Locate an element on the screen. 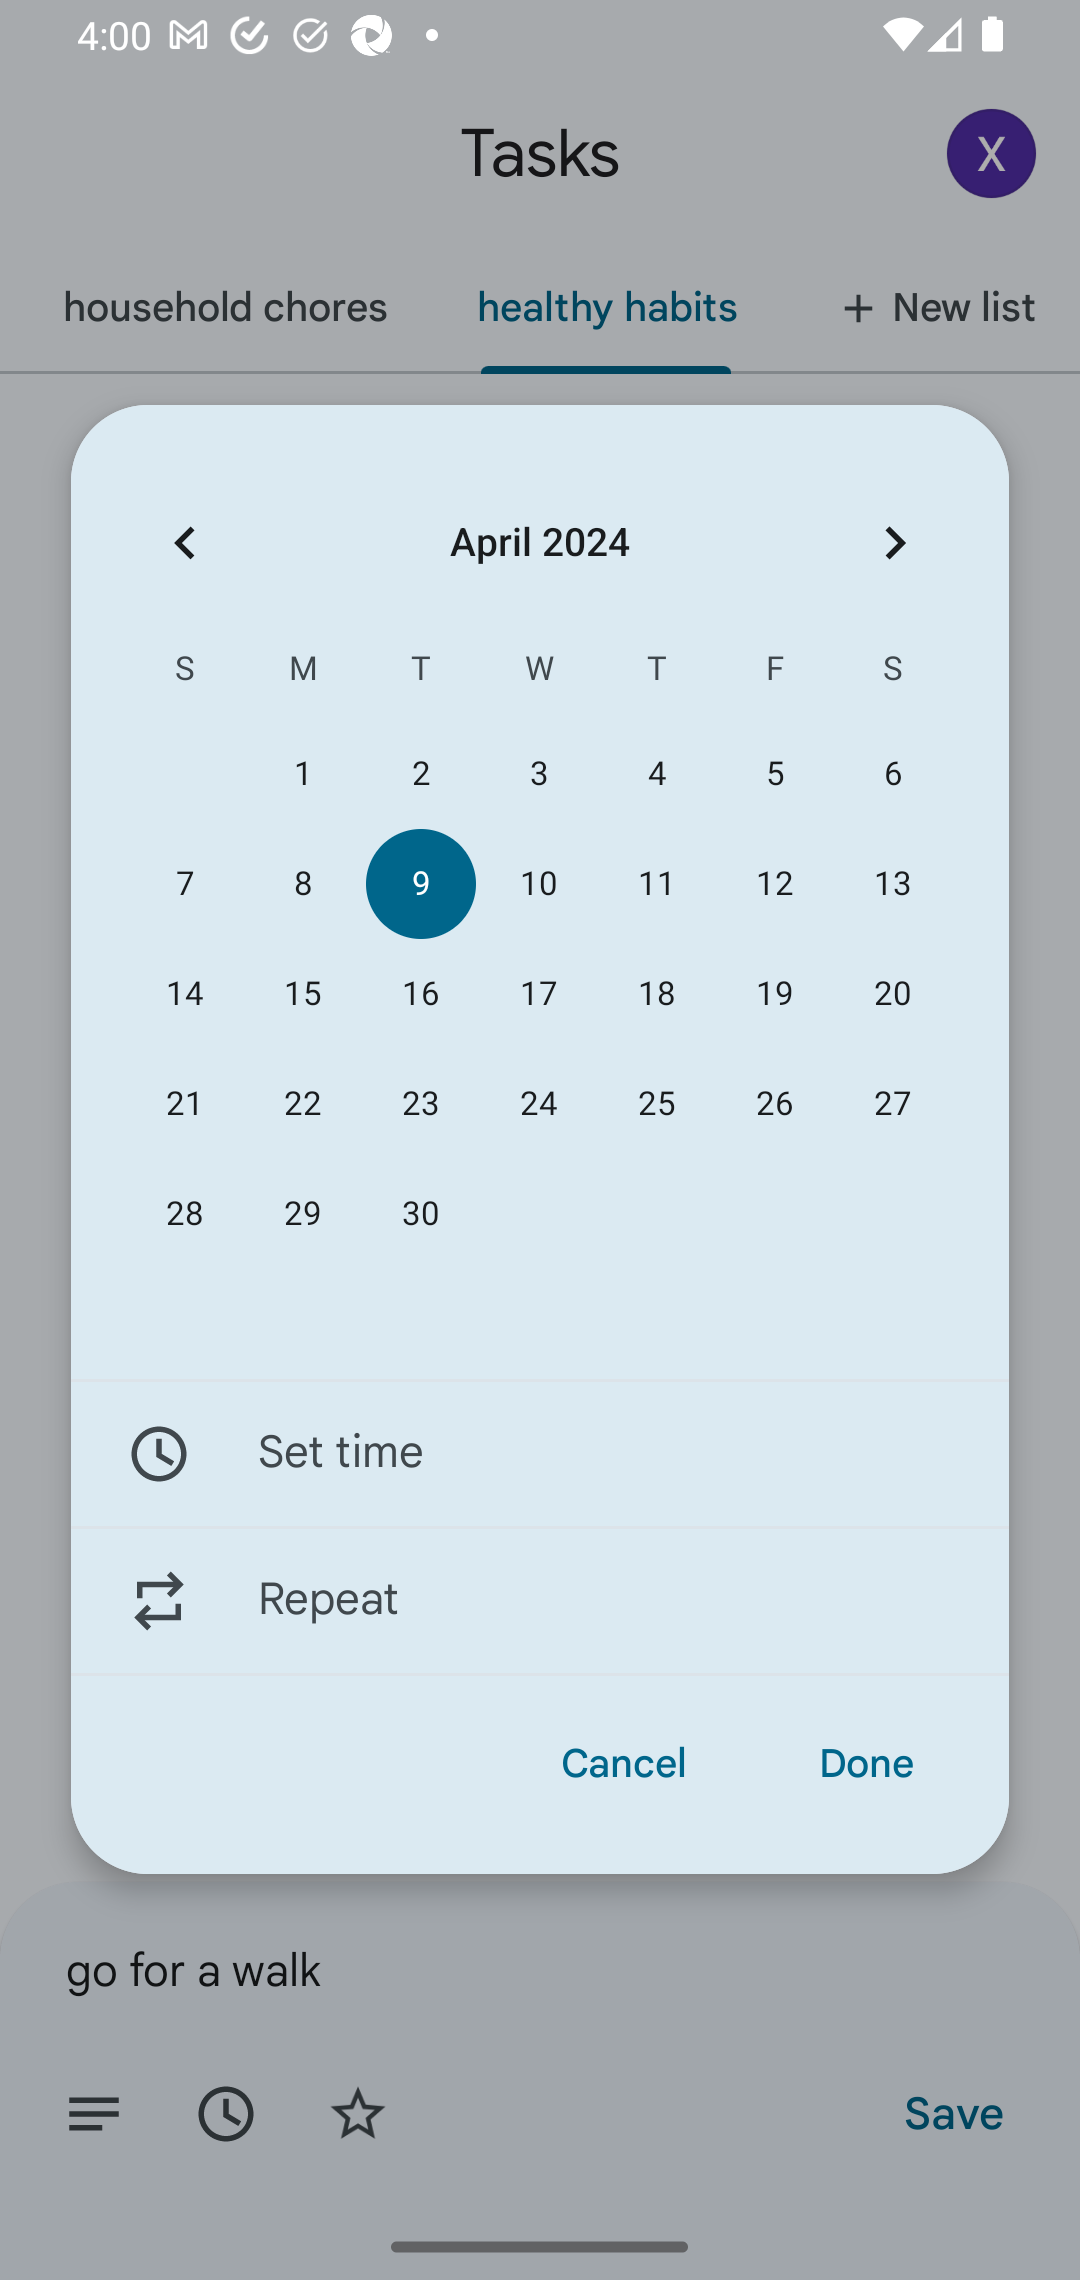 The image size is (1080, 2280). 26 26 April 2024 is located at coordinates (774, 1103).